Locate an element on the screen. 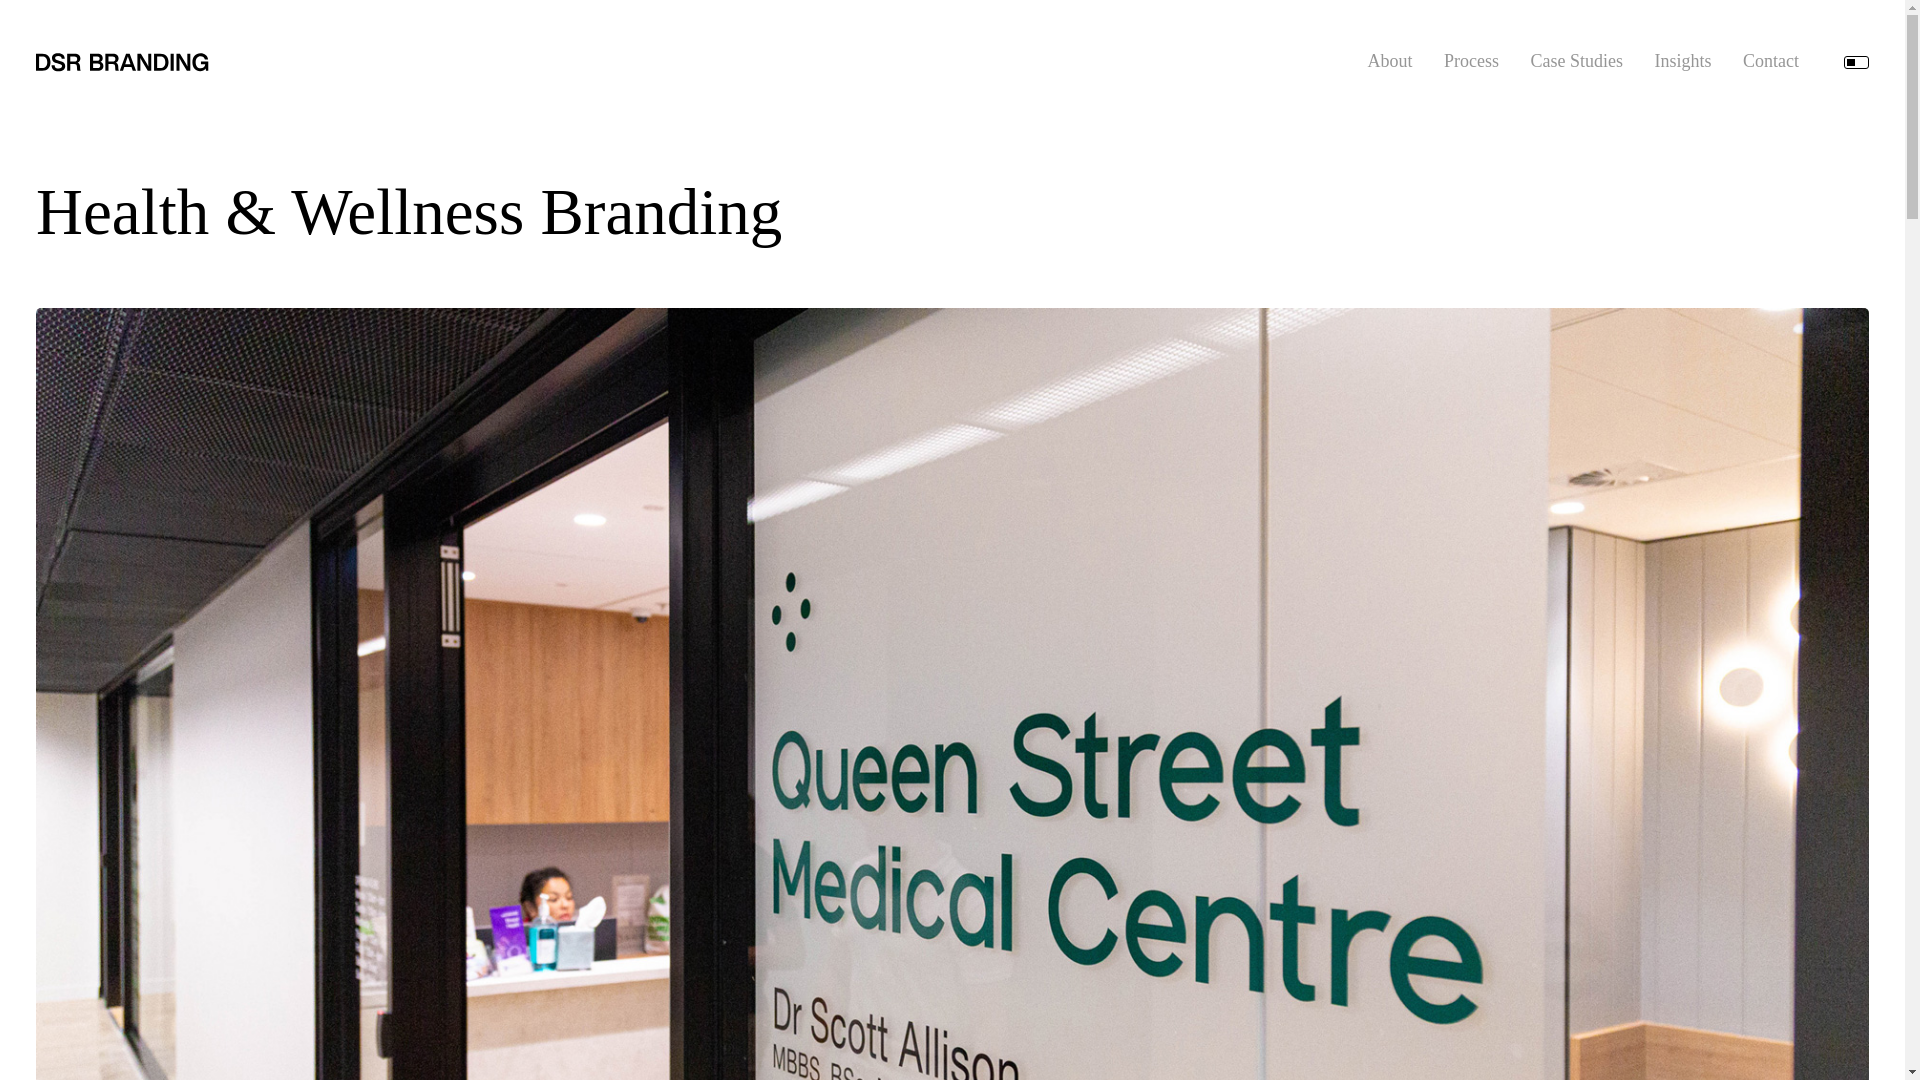 The width and height of the screenshot is (1920, 1080). About is located at coordinates (1389, 60).